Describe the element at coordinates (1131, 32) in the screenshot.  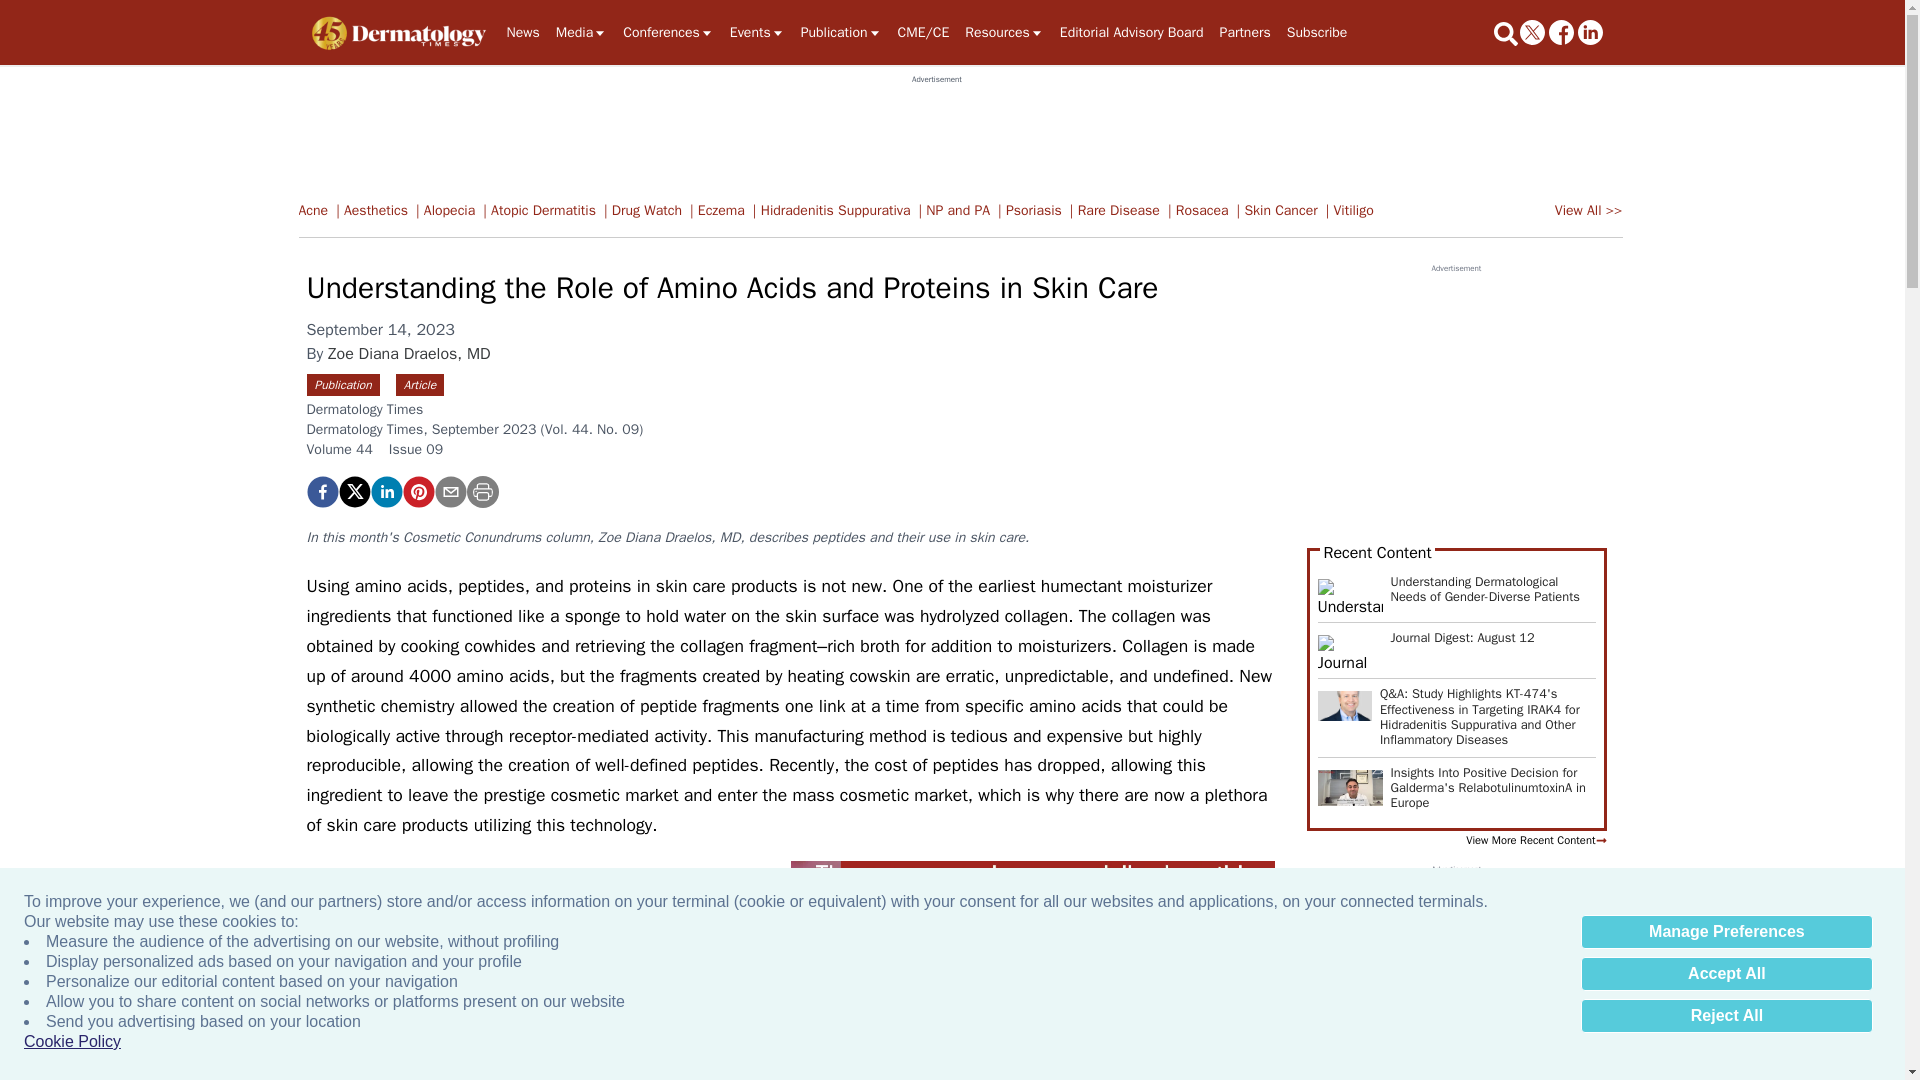
I see `Editorial Advisory Board` at that location.